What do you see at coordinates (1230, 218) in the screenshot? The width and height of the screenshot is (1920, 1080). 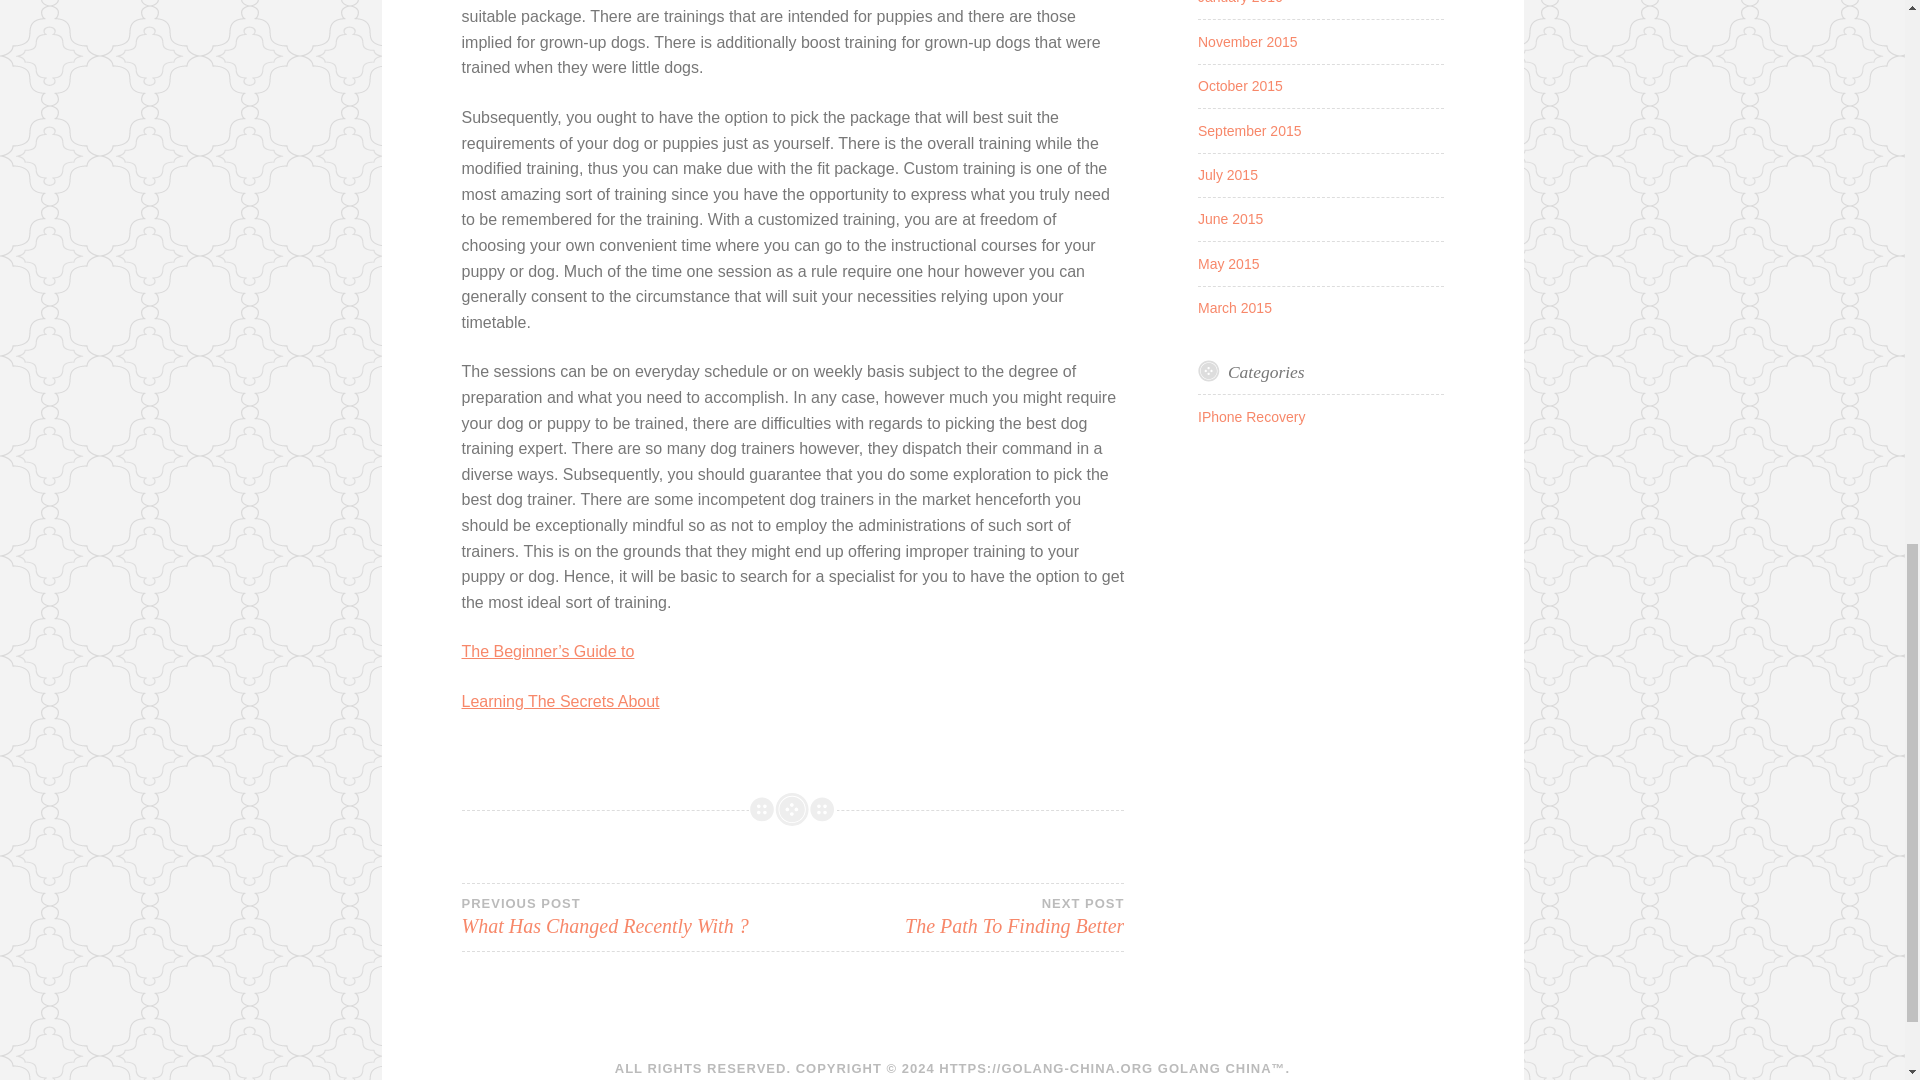 I see `May 2015` at bounding box center [1230, 218].